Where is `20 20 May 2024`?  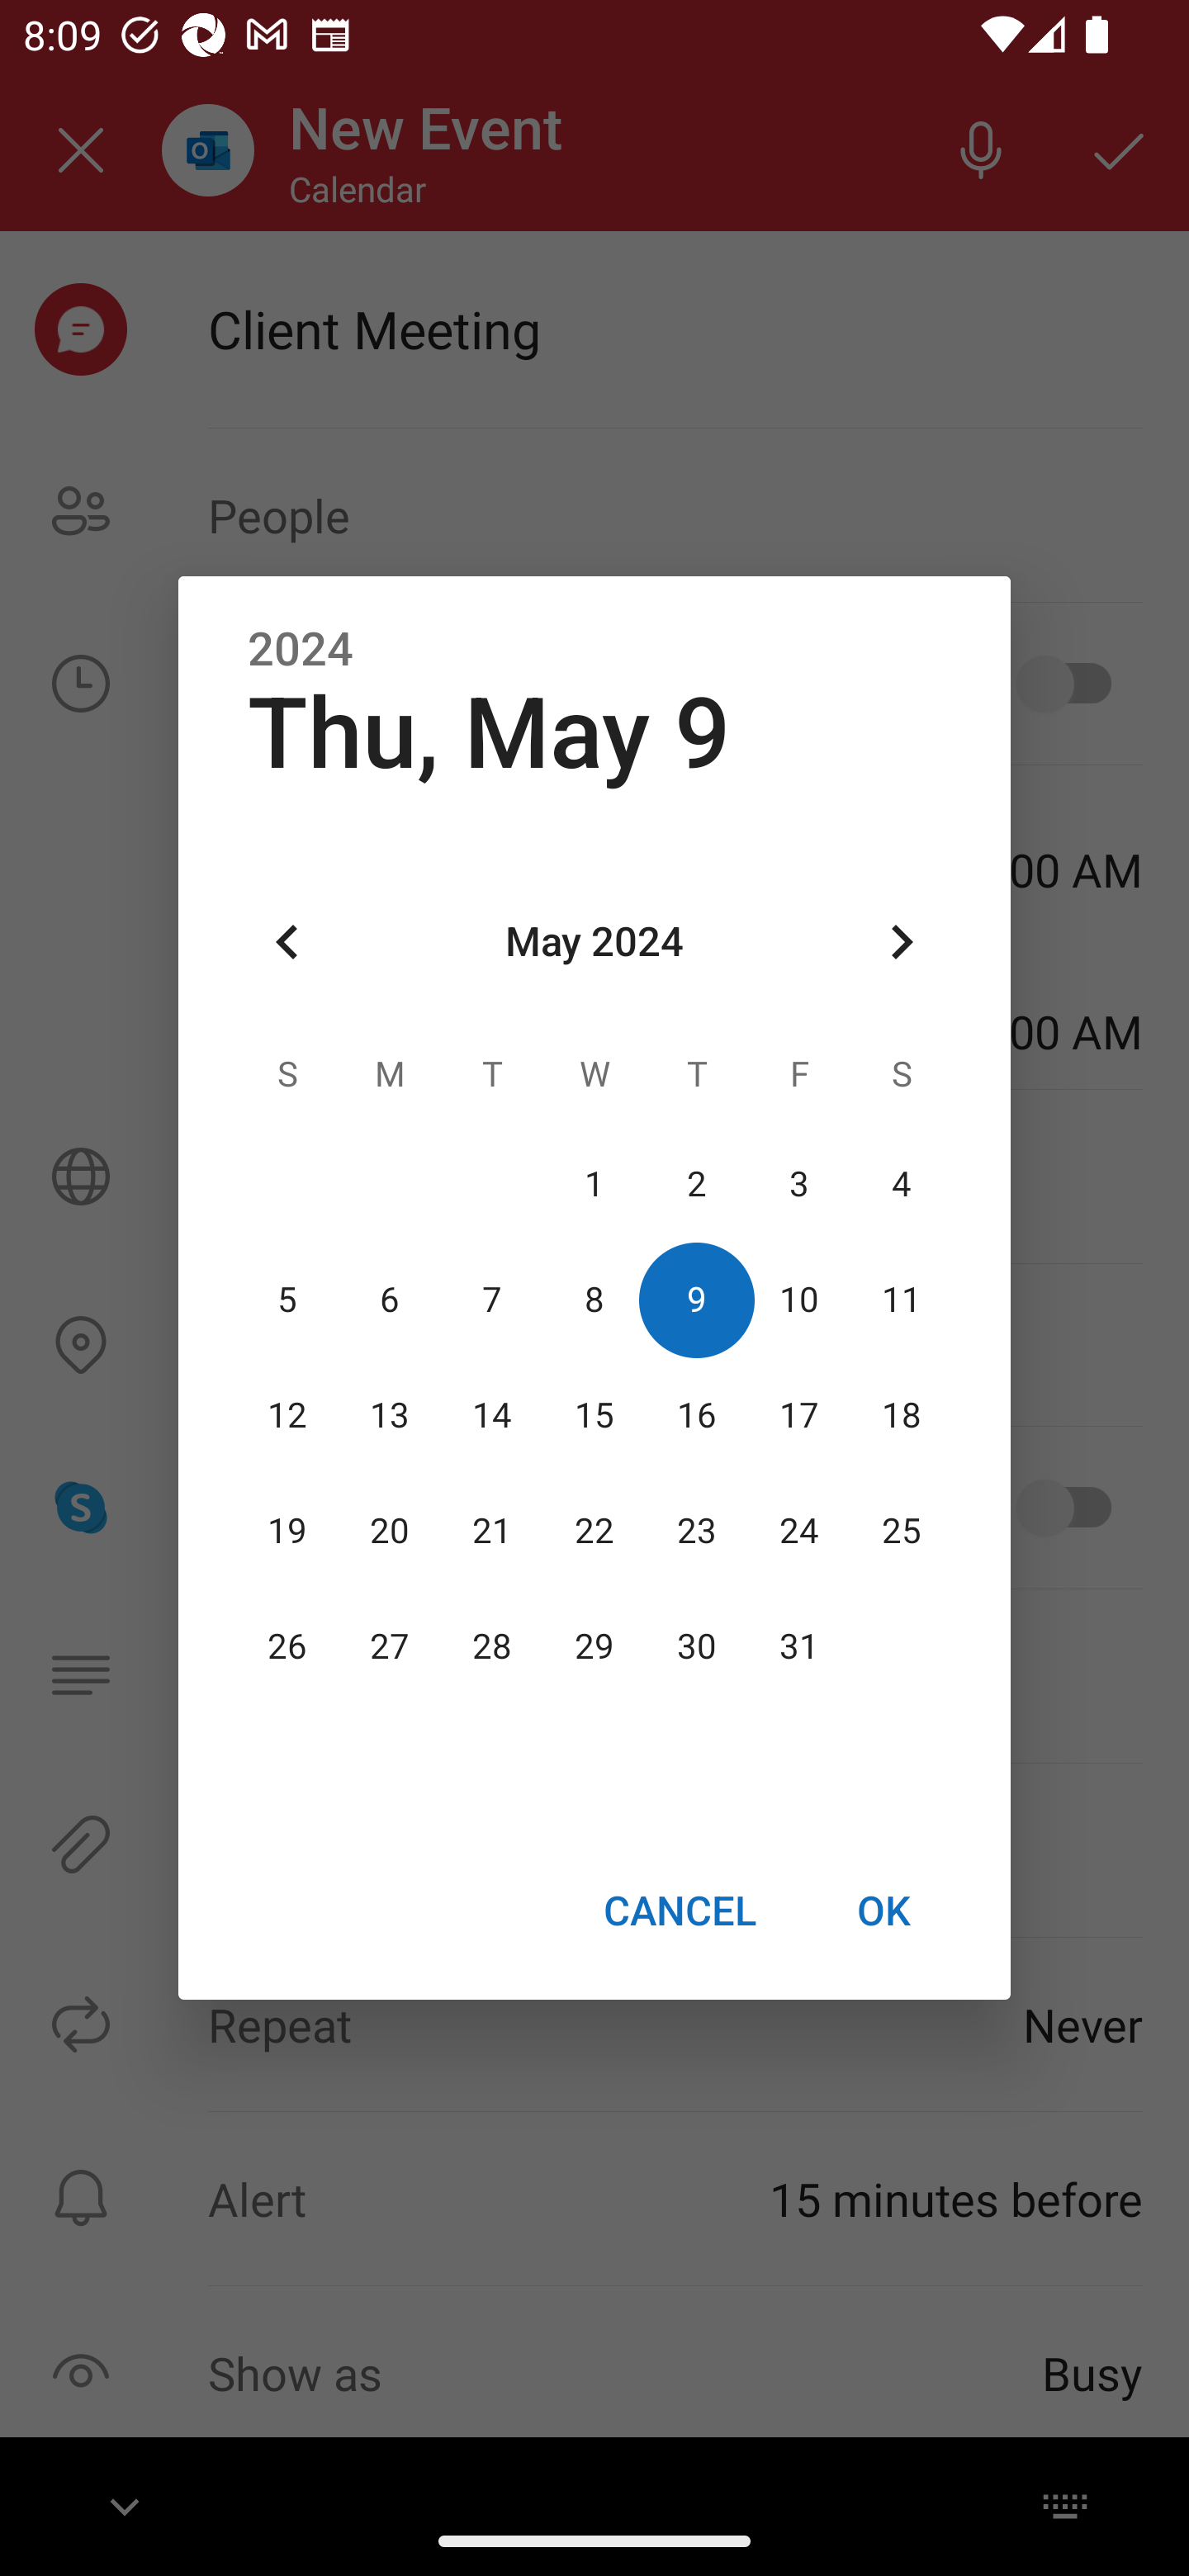 20 20 May 2024 is located at coordinates (390, 1531).